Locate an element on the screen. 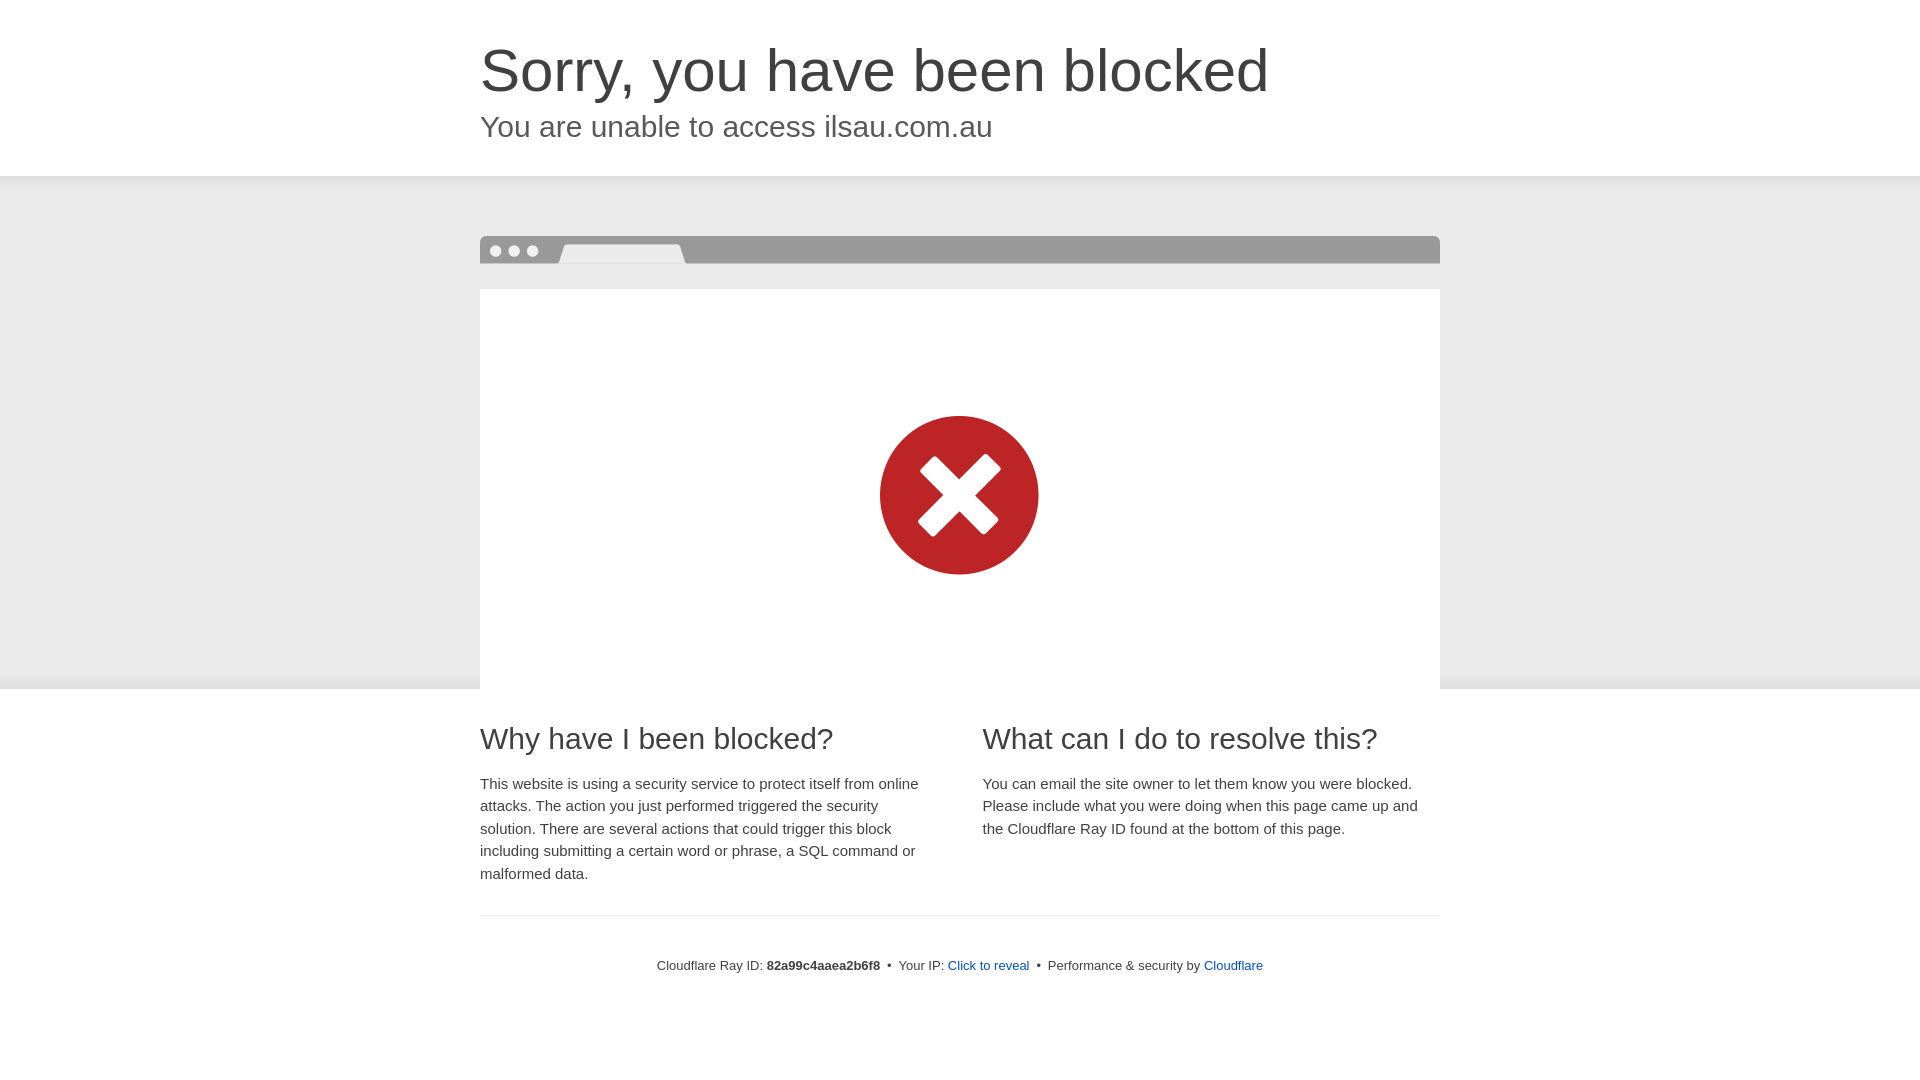 The width and height of the screenshot is (1920, 1080). Cloudflare is located at coordinates (1234, 966).